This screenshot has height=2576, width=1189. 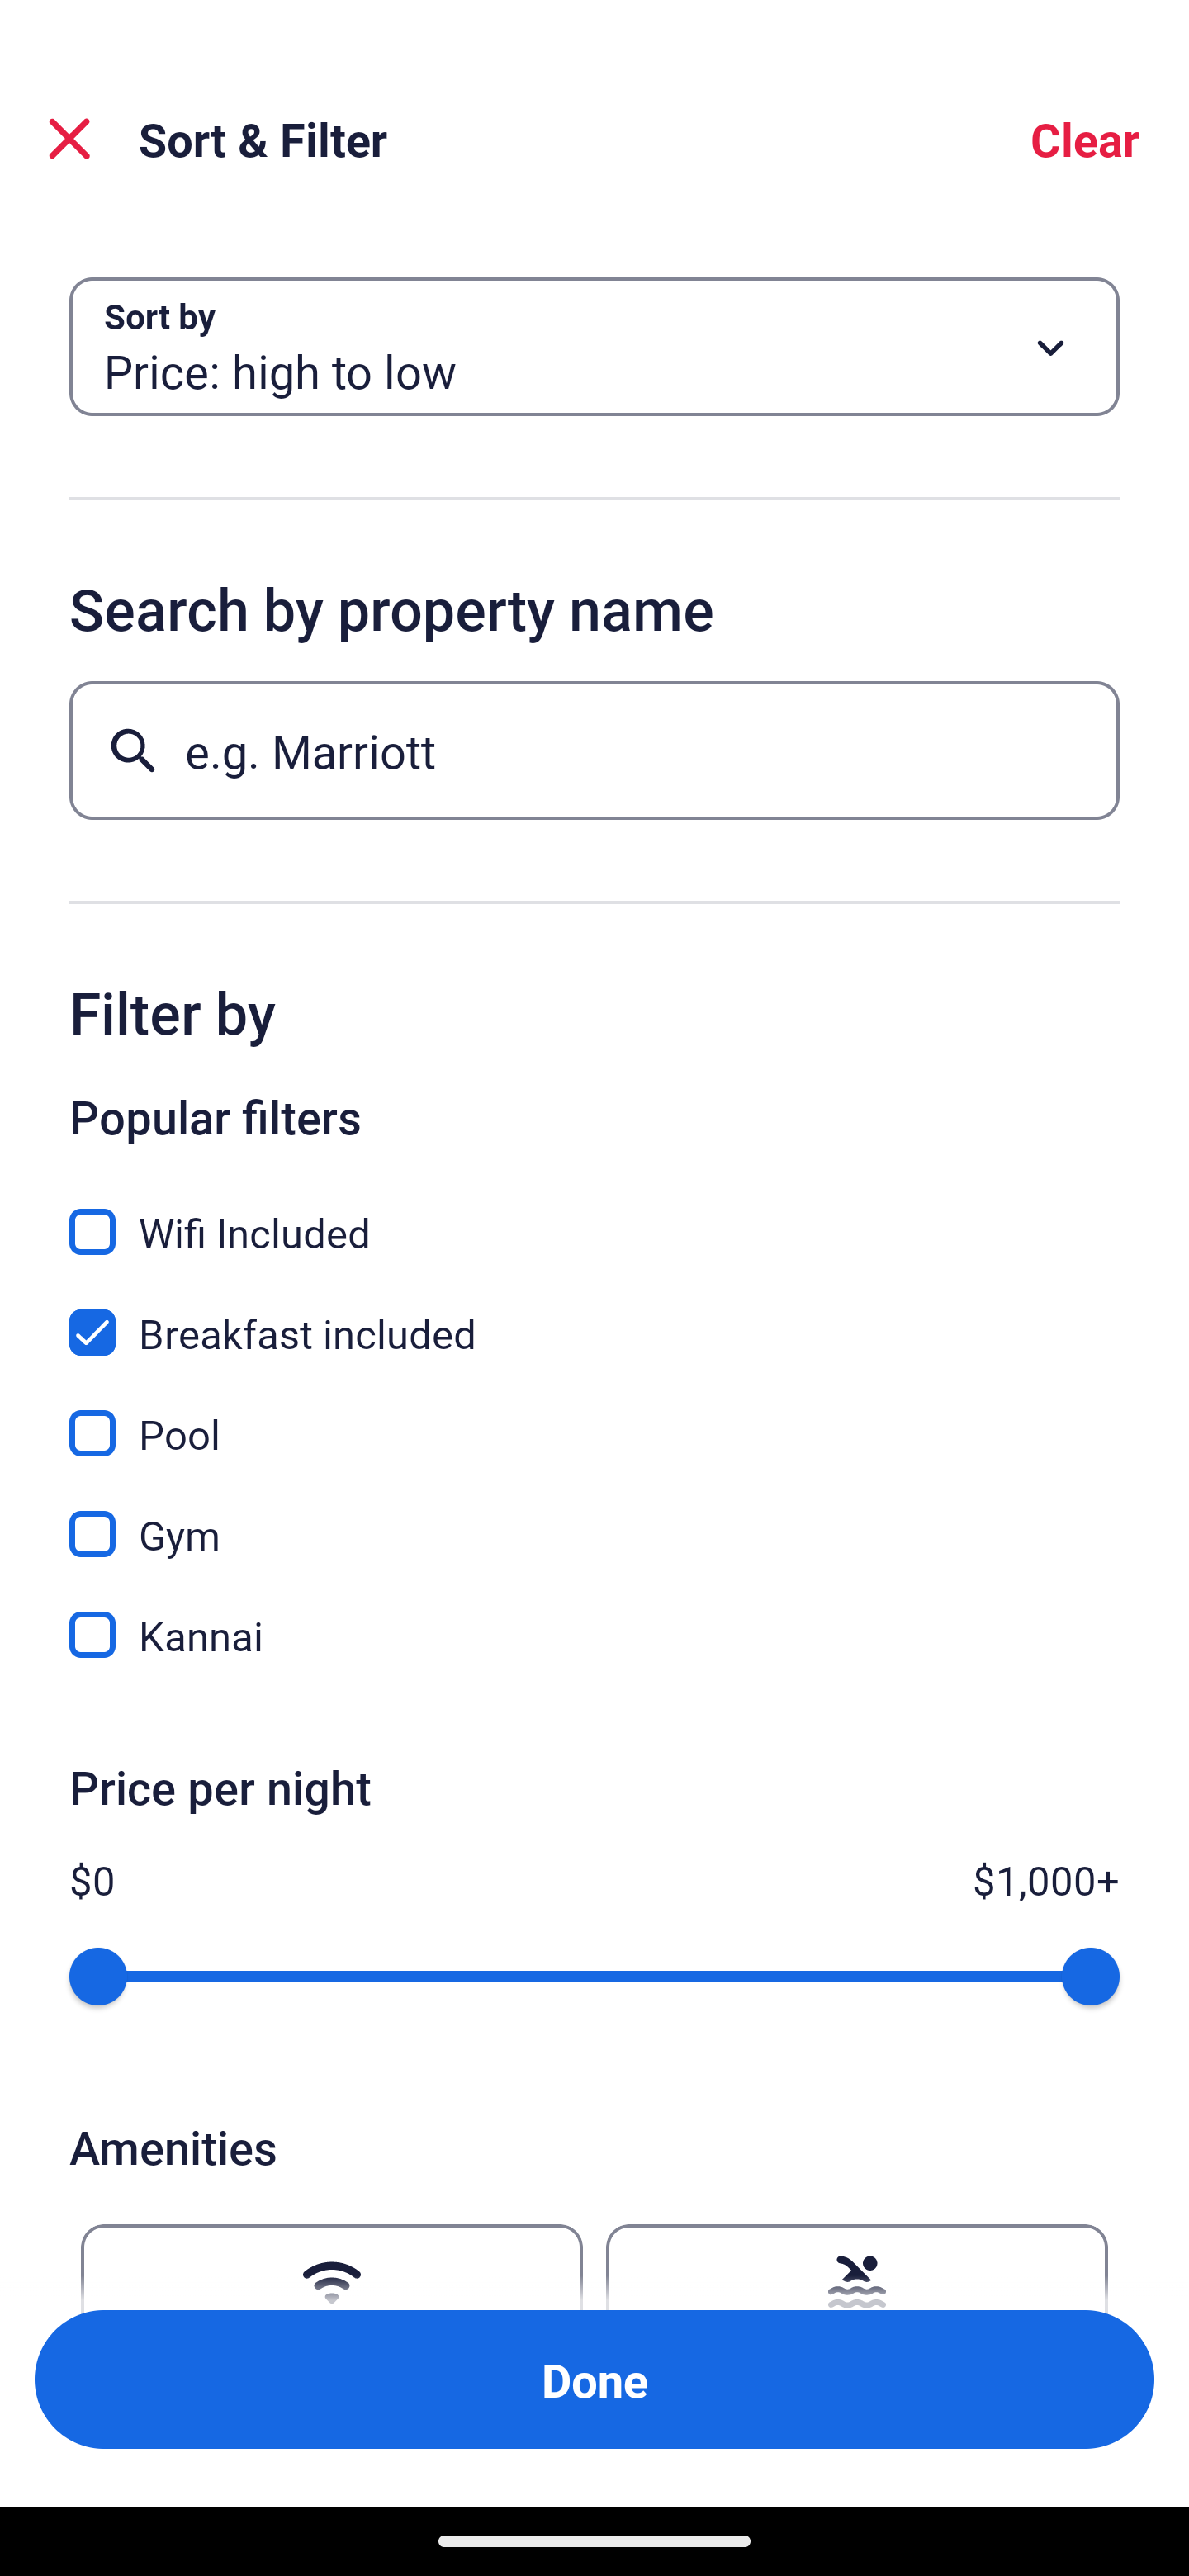 I want to click on Clear, so click(x=1085, y=139).